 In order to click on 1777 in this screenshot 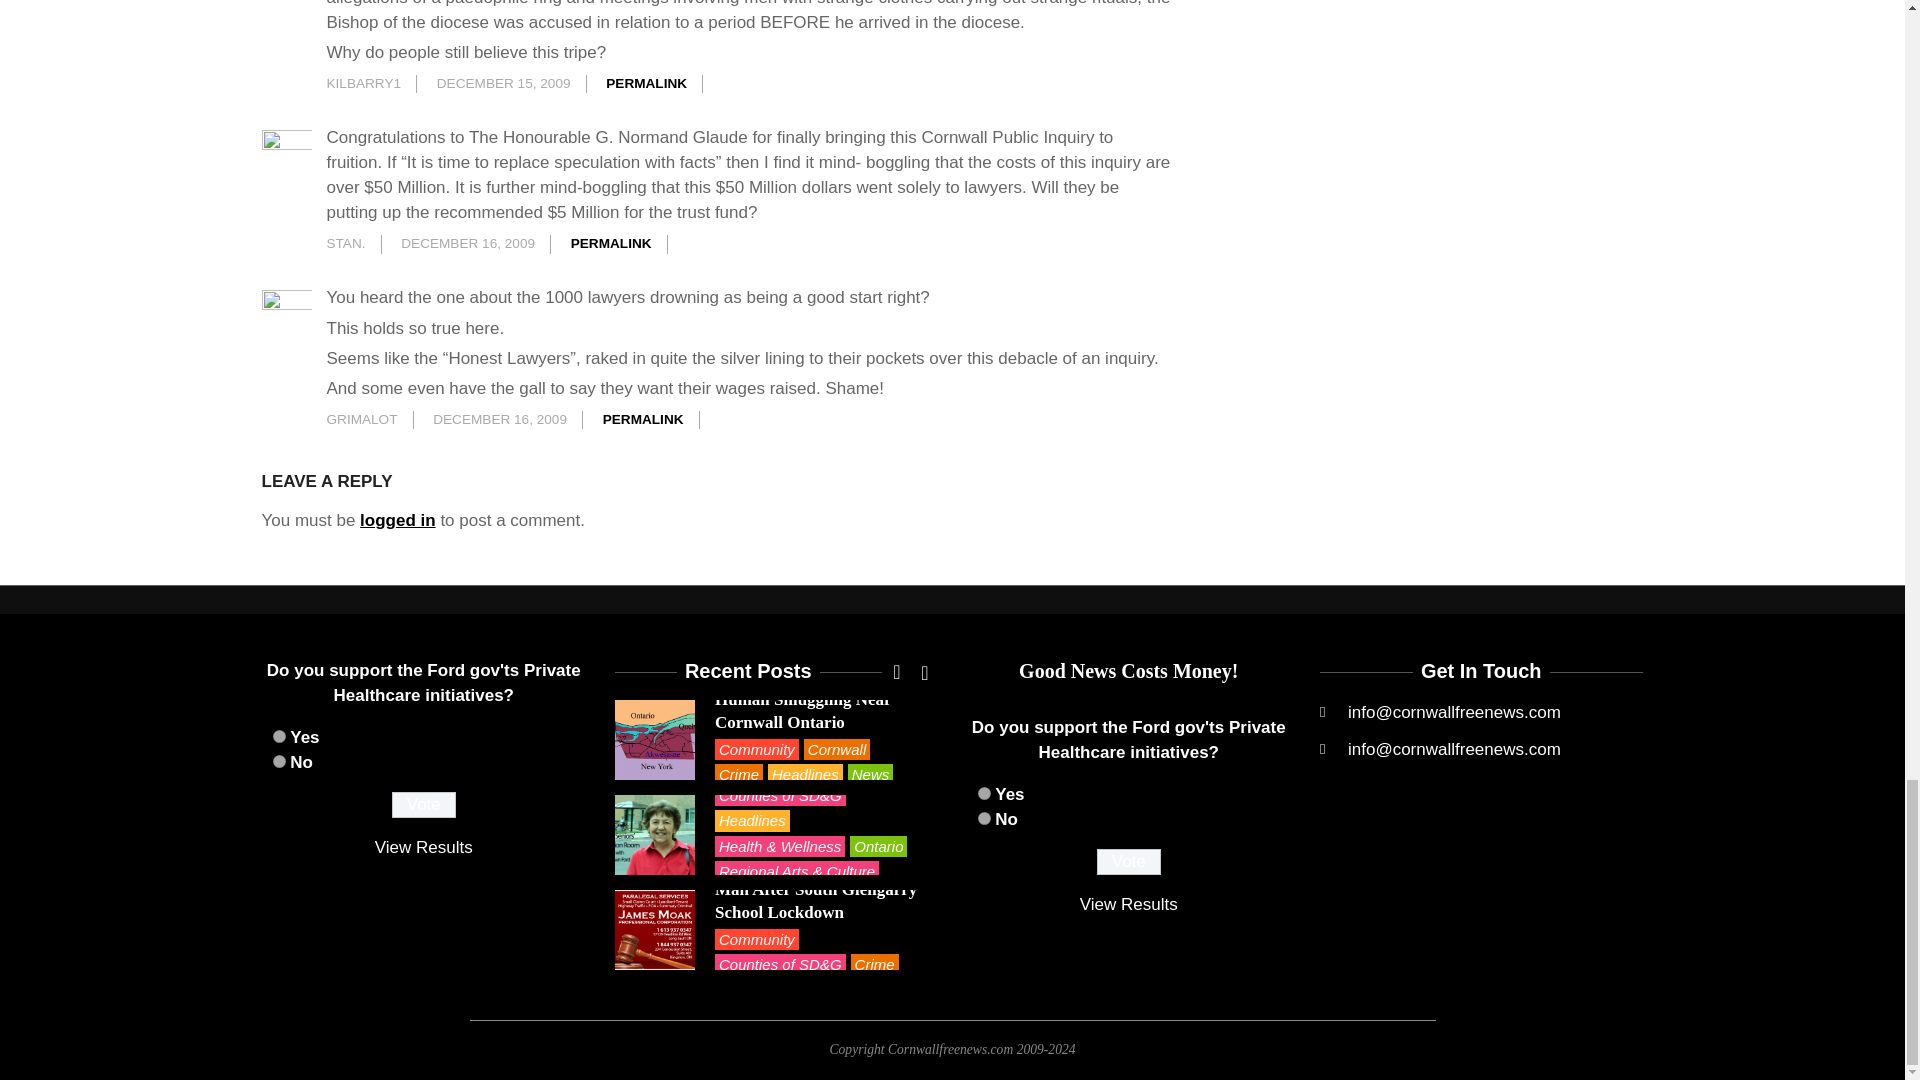, I will do `click(984, 818)`.